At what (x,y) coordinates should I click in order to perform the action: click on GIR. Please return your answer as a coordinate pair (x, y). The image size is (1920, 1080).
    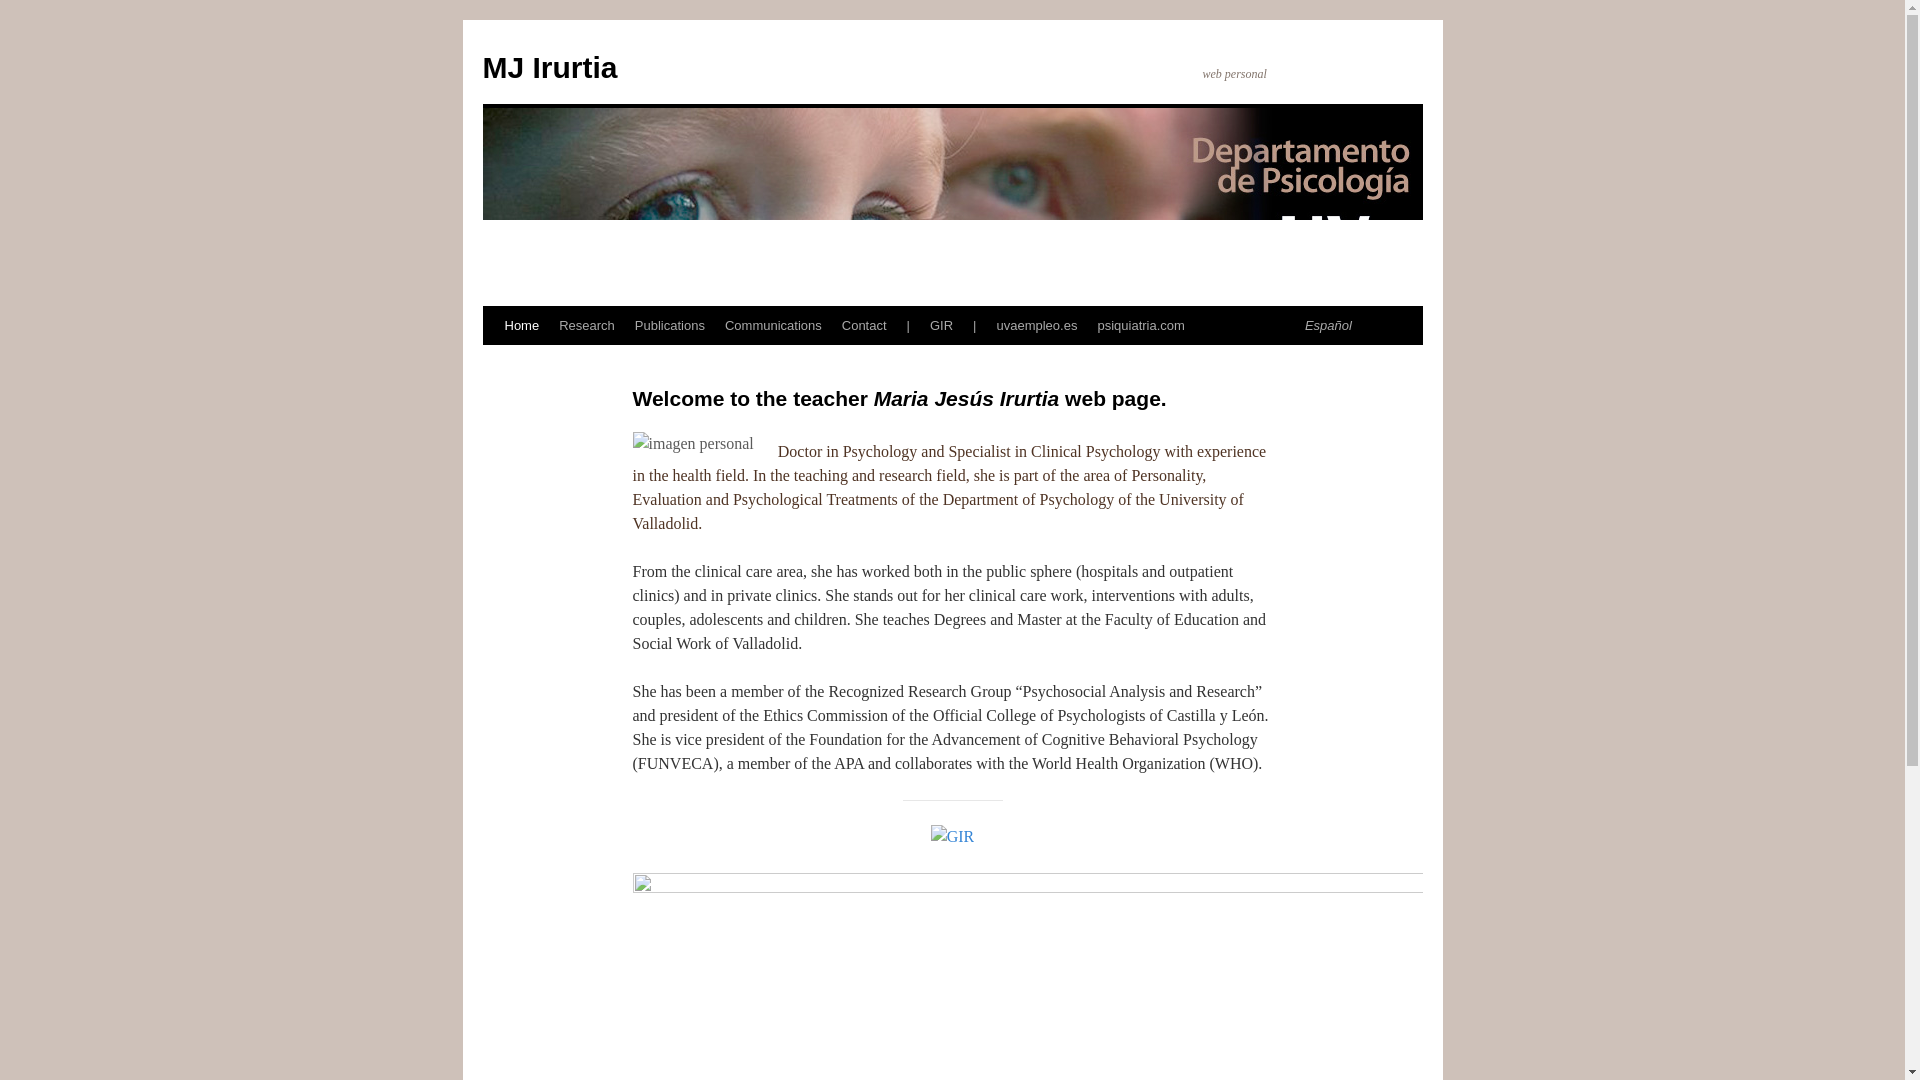
    Looking at the image, I should click on (941, 325).